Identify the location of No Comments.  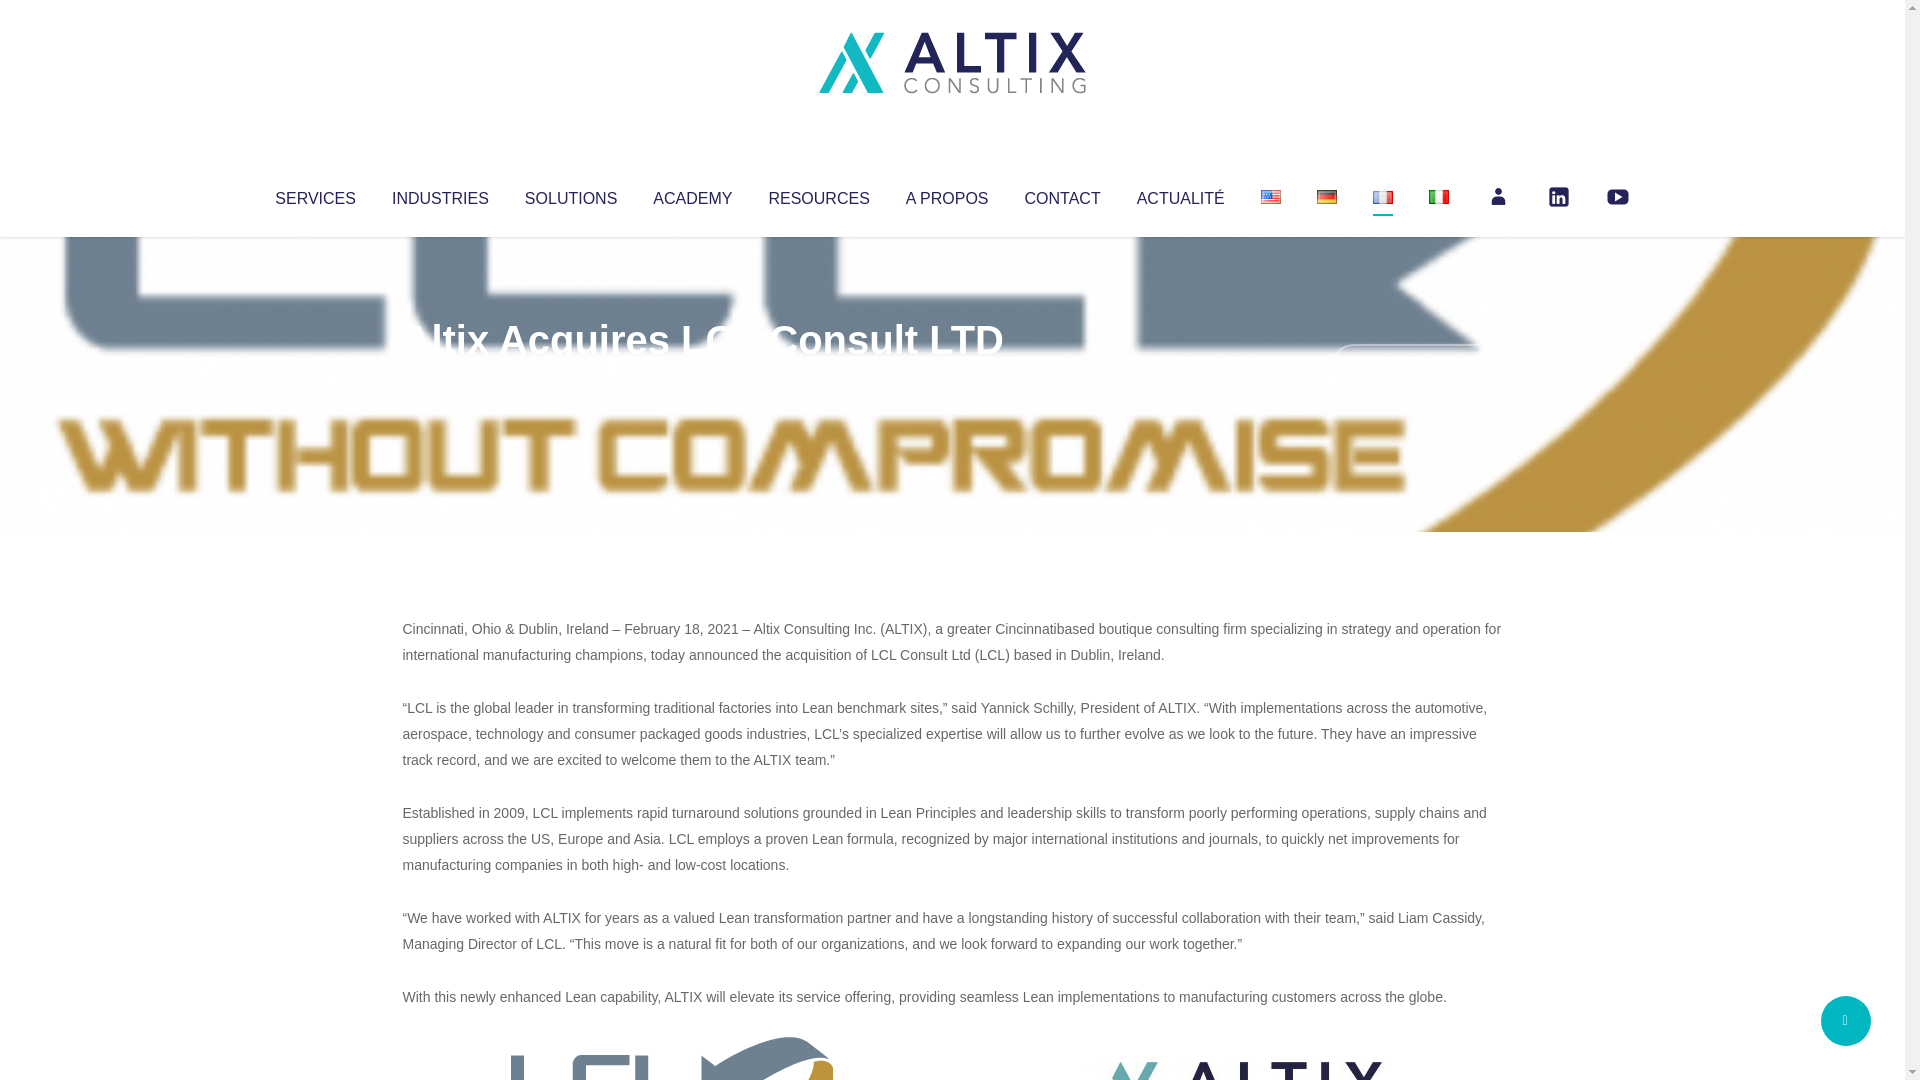
(1416, 366).